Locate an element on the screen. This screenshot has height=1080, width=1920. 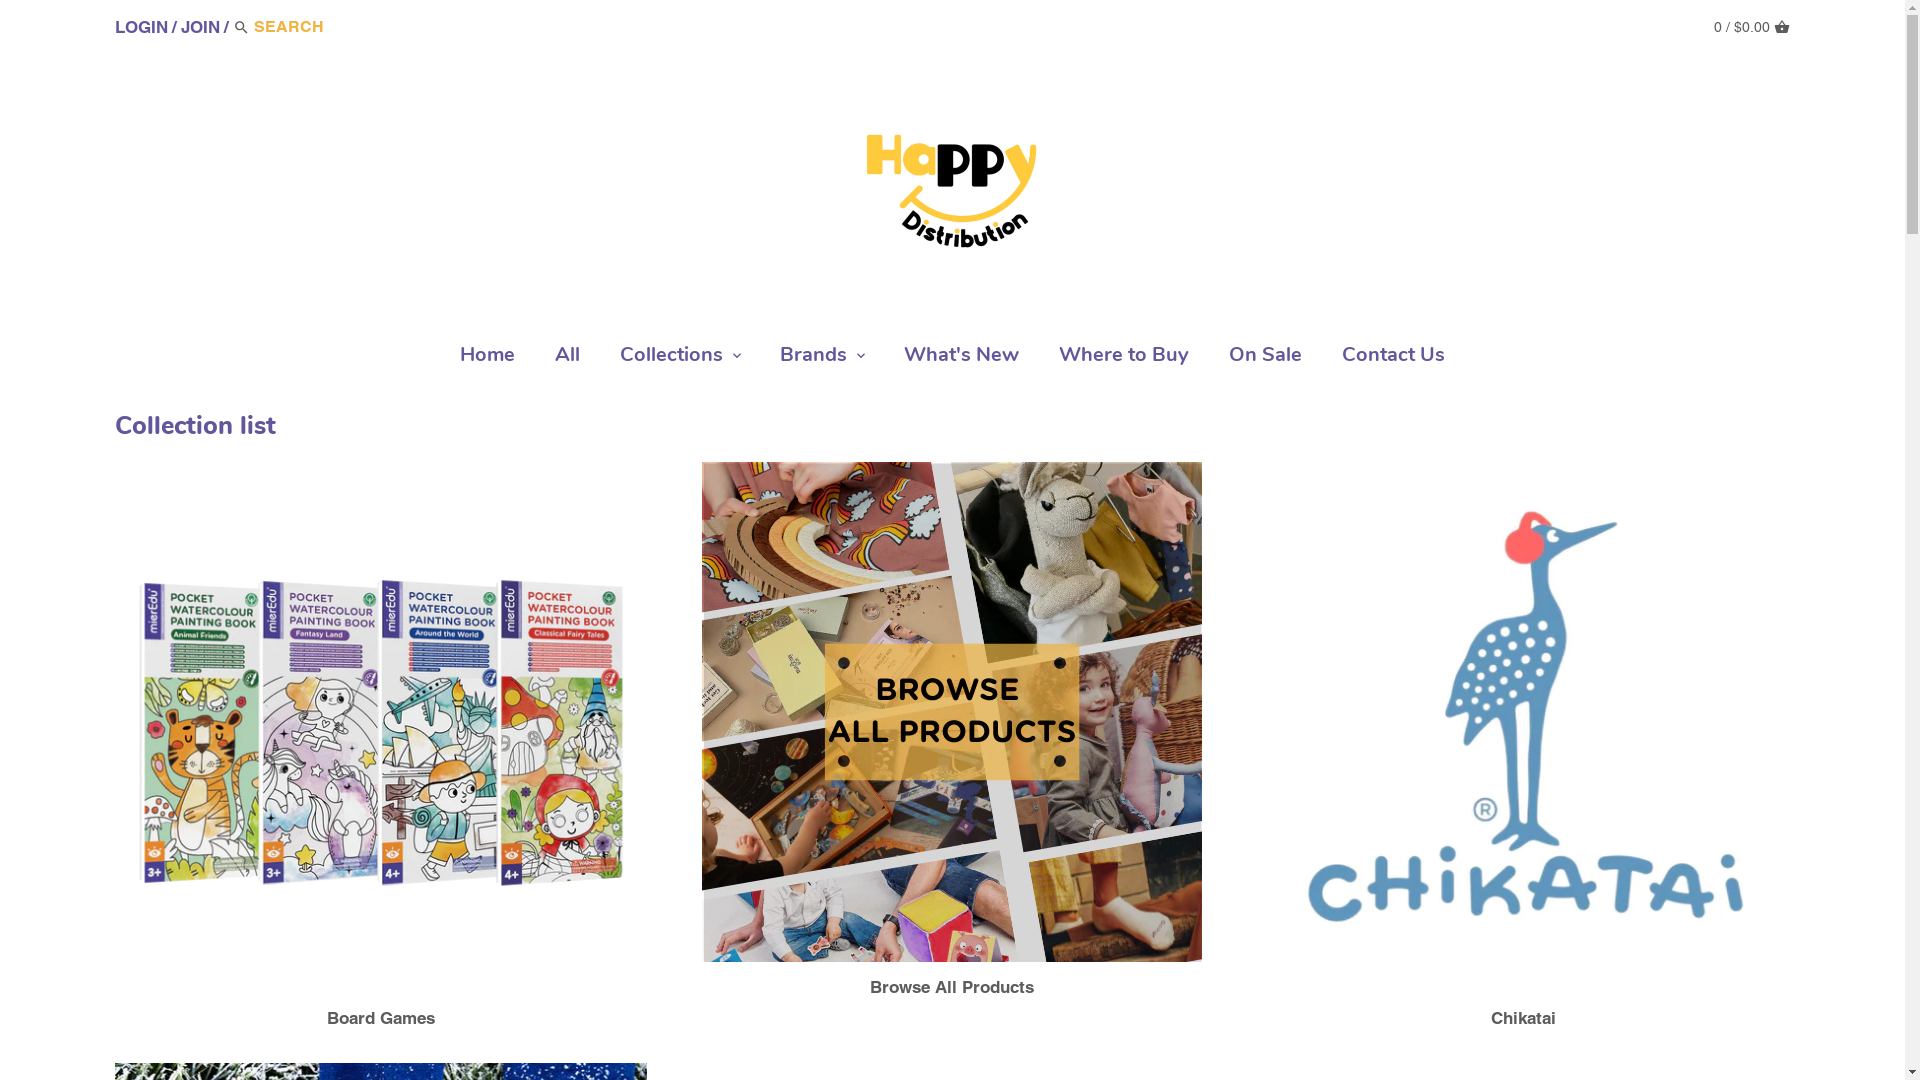
JOIN is located at coordinates (200, 27).